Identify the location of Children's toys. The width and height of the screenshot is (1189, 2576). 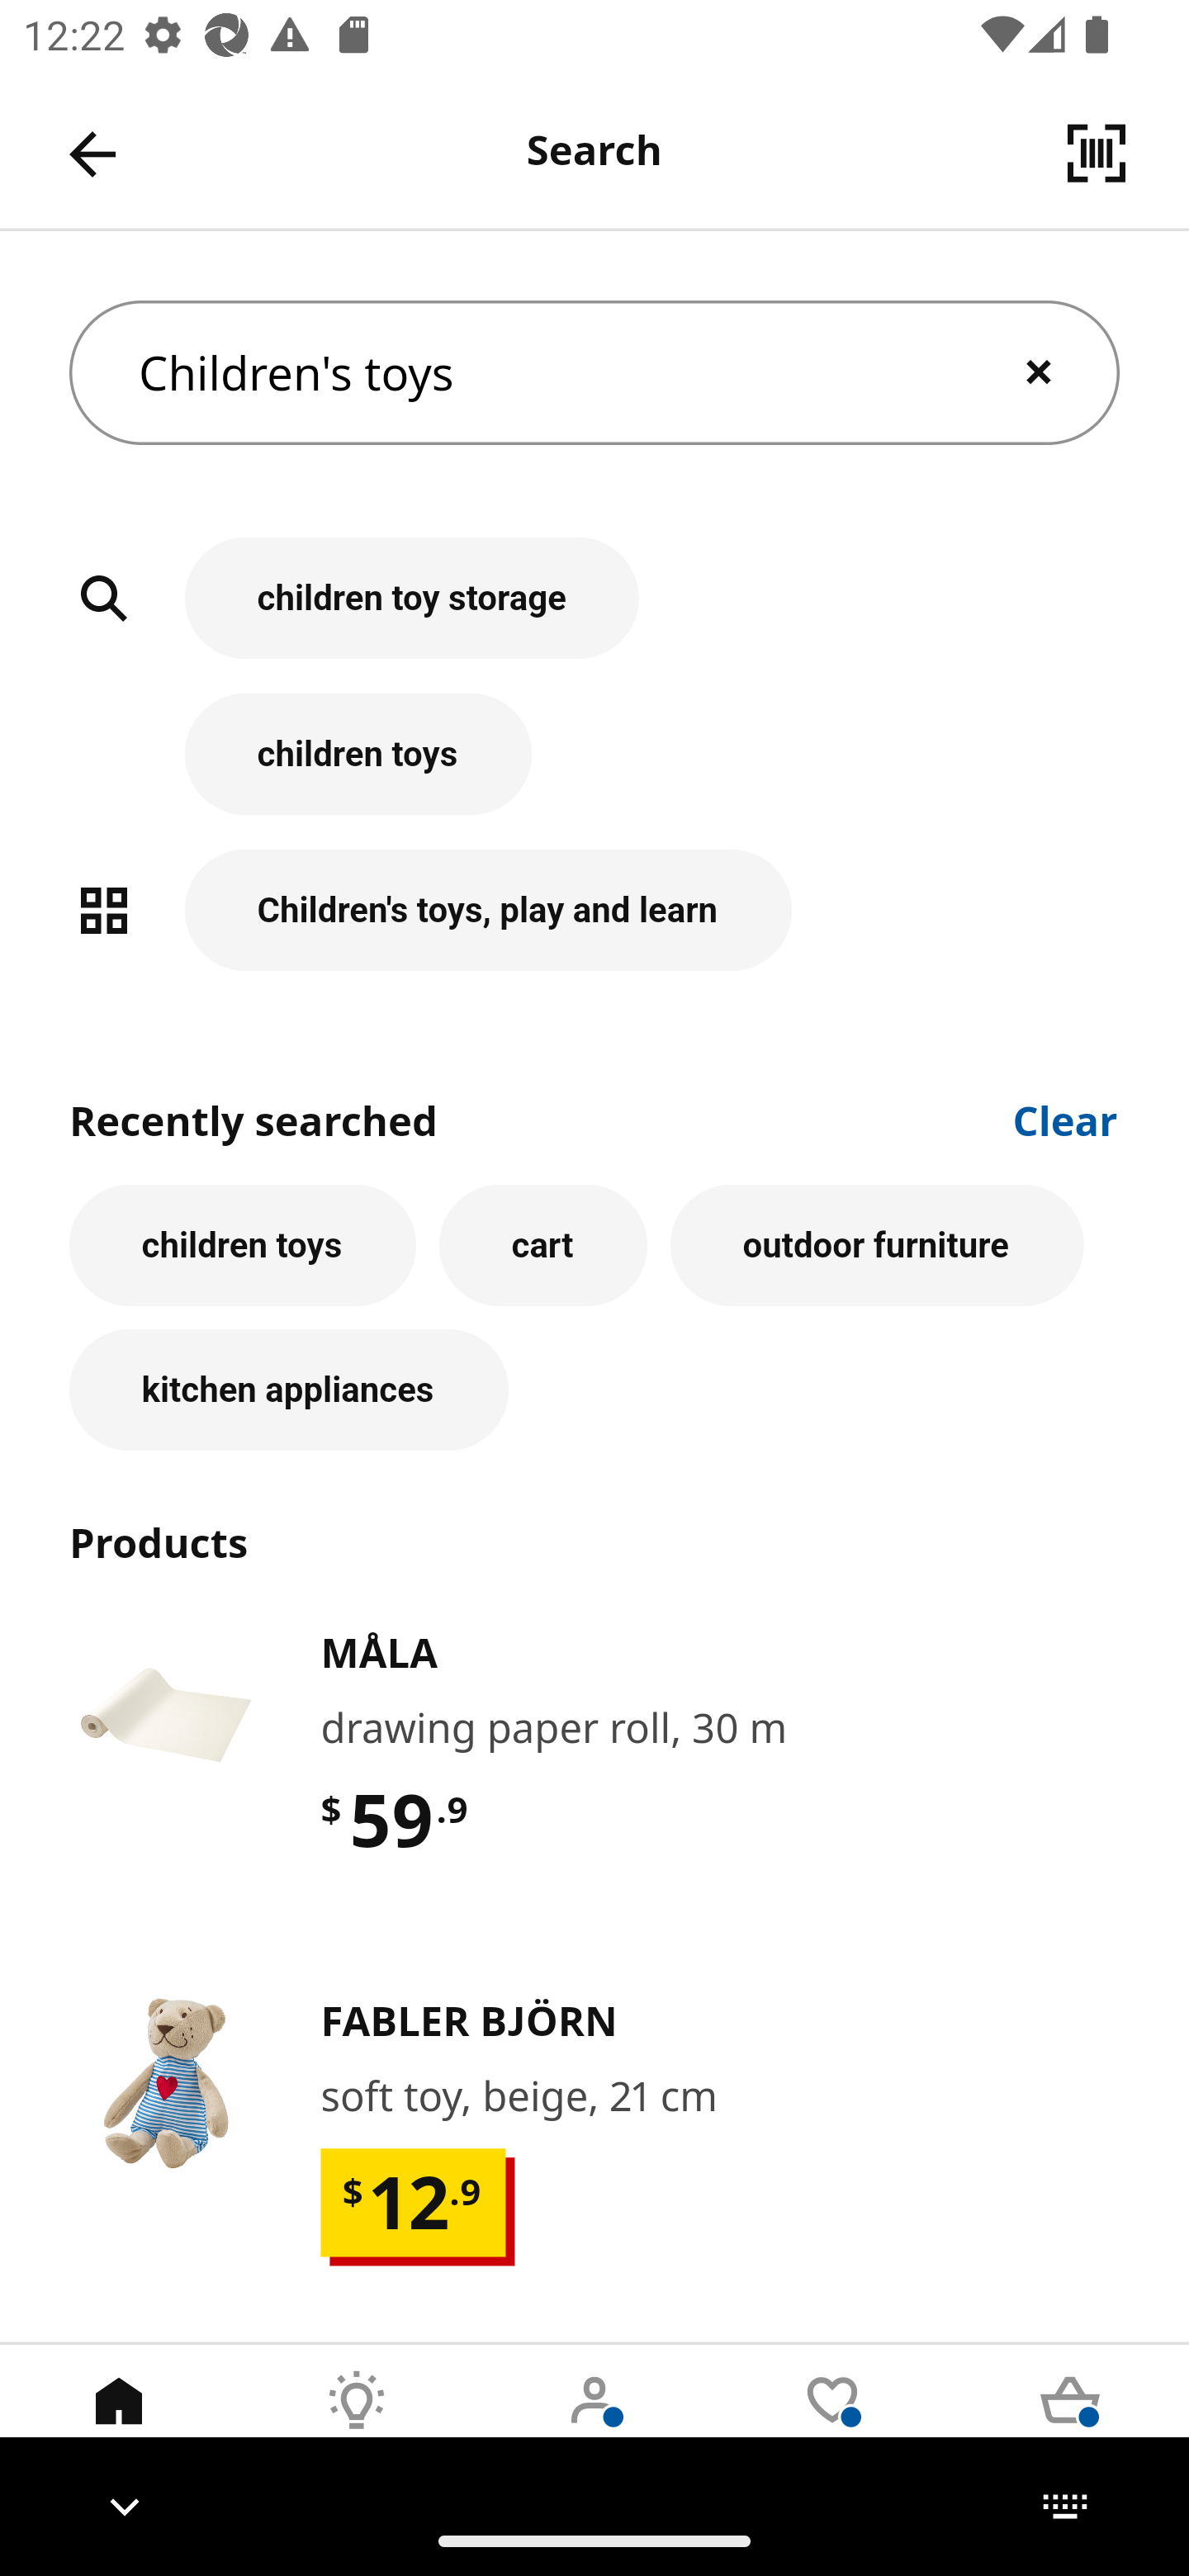
(594, 373).